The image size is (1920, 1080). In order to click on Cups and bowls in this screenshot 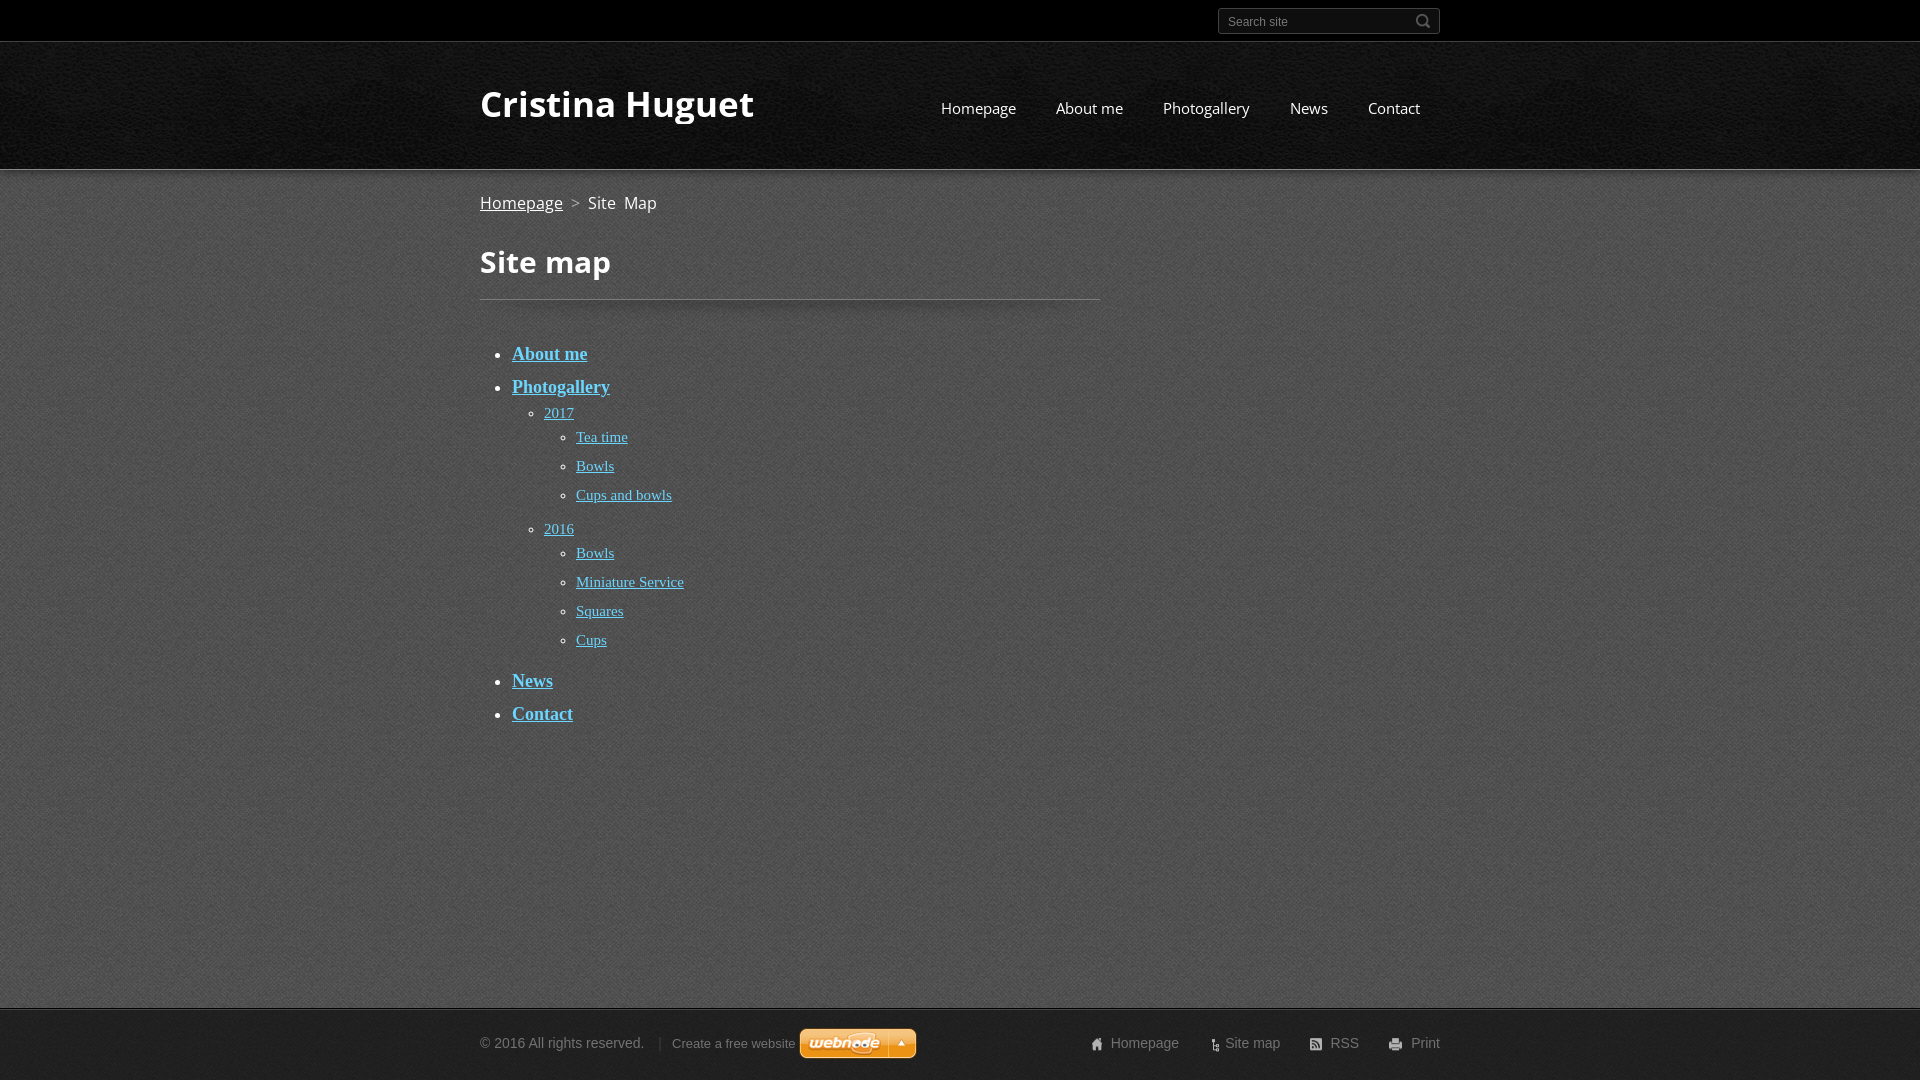, I will do `click(624, 495)`.